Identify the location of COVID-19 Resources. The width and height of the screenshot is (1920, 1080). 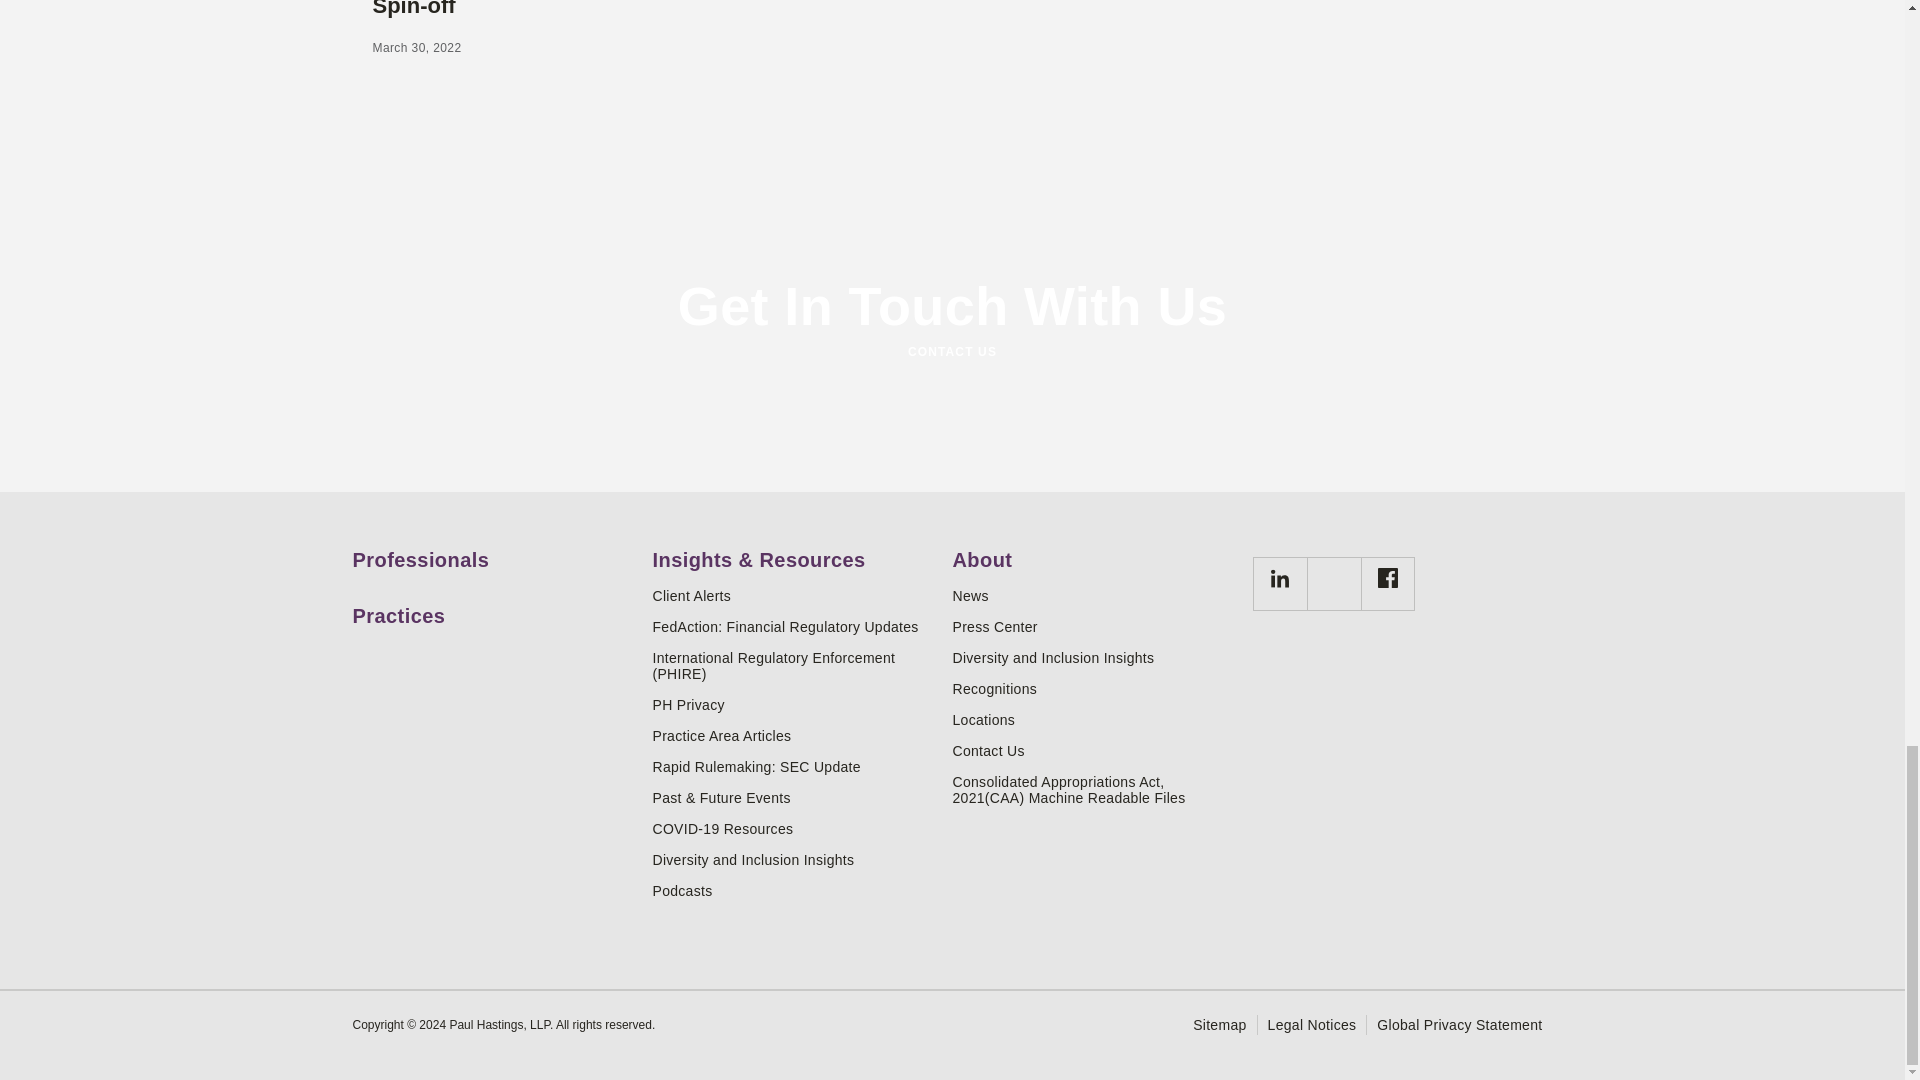
(794, 828).